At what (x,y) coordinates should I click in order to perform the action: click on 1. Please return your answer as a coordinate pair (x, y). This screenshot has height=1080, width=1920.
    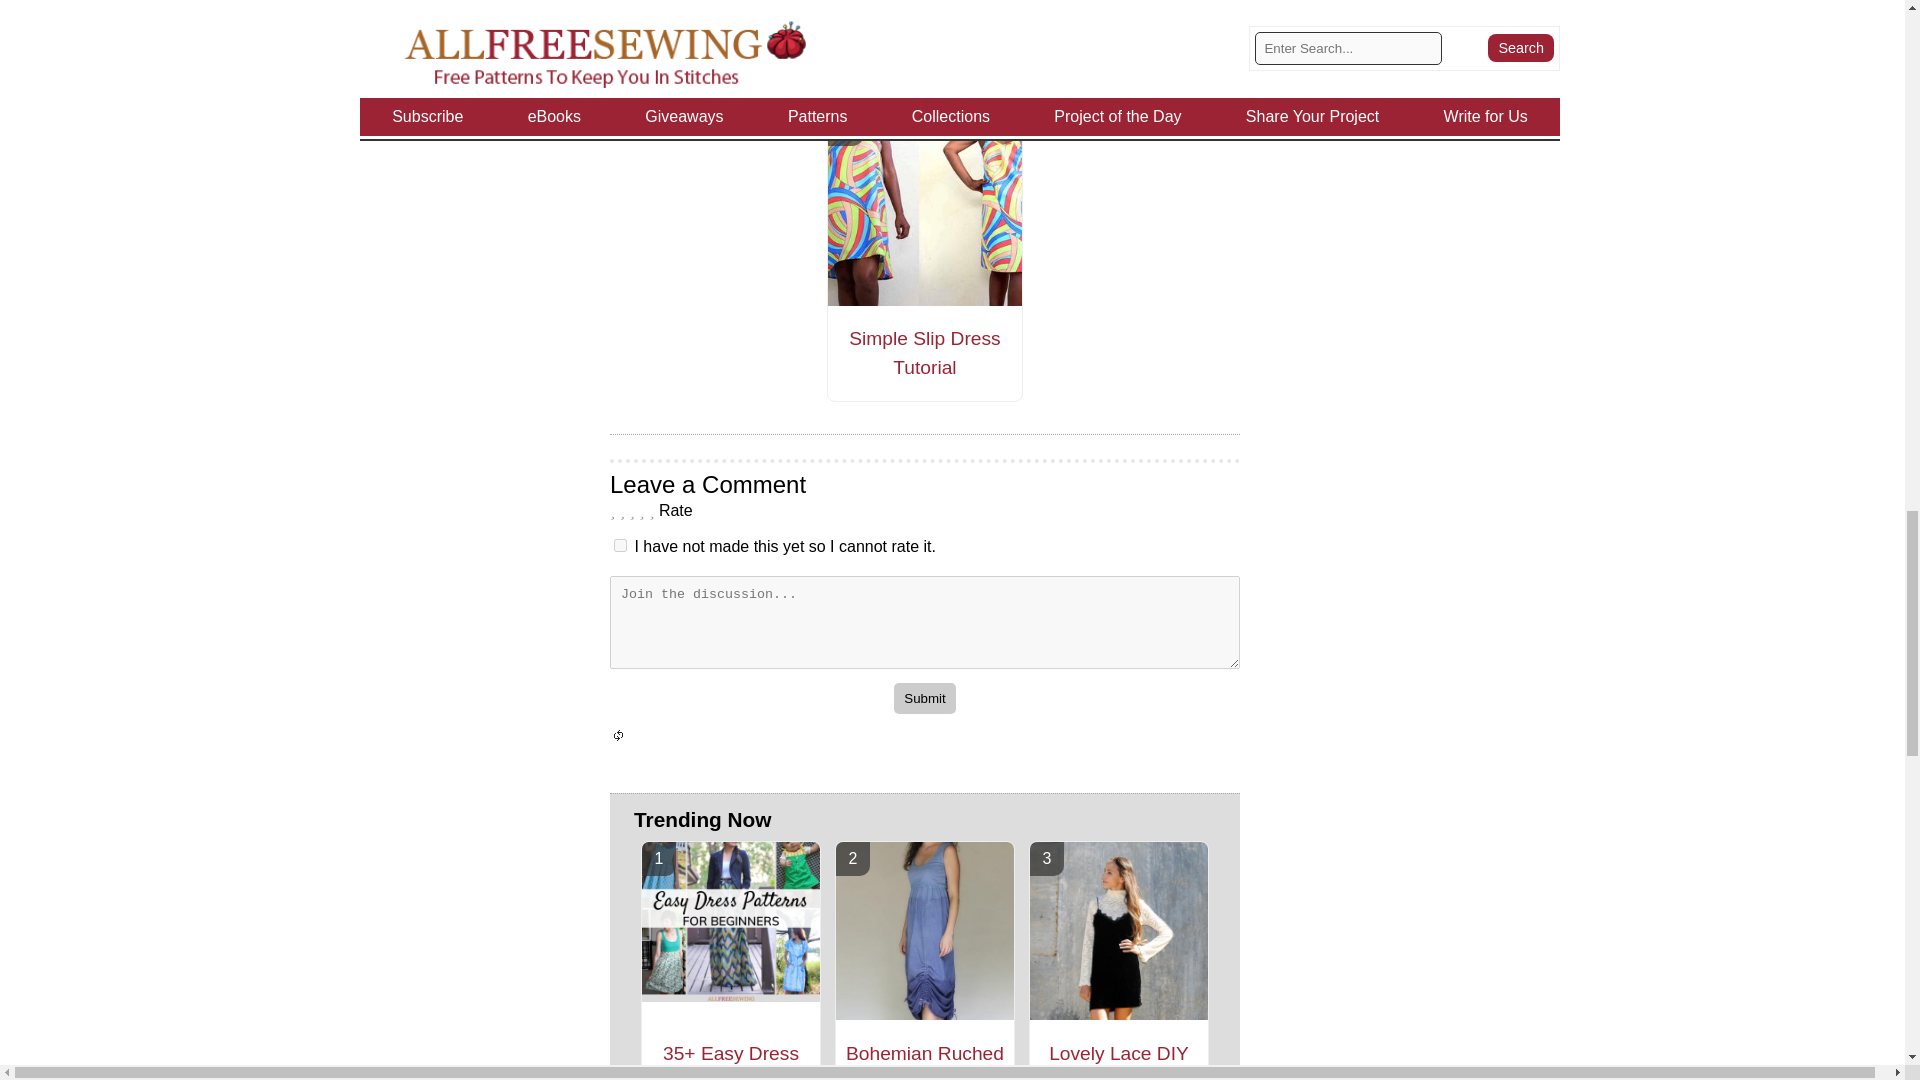
    Looking at the image, I should click on (620, 544).